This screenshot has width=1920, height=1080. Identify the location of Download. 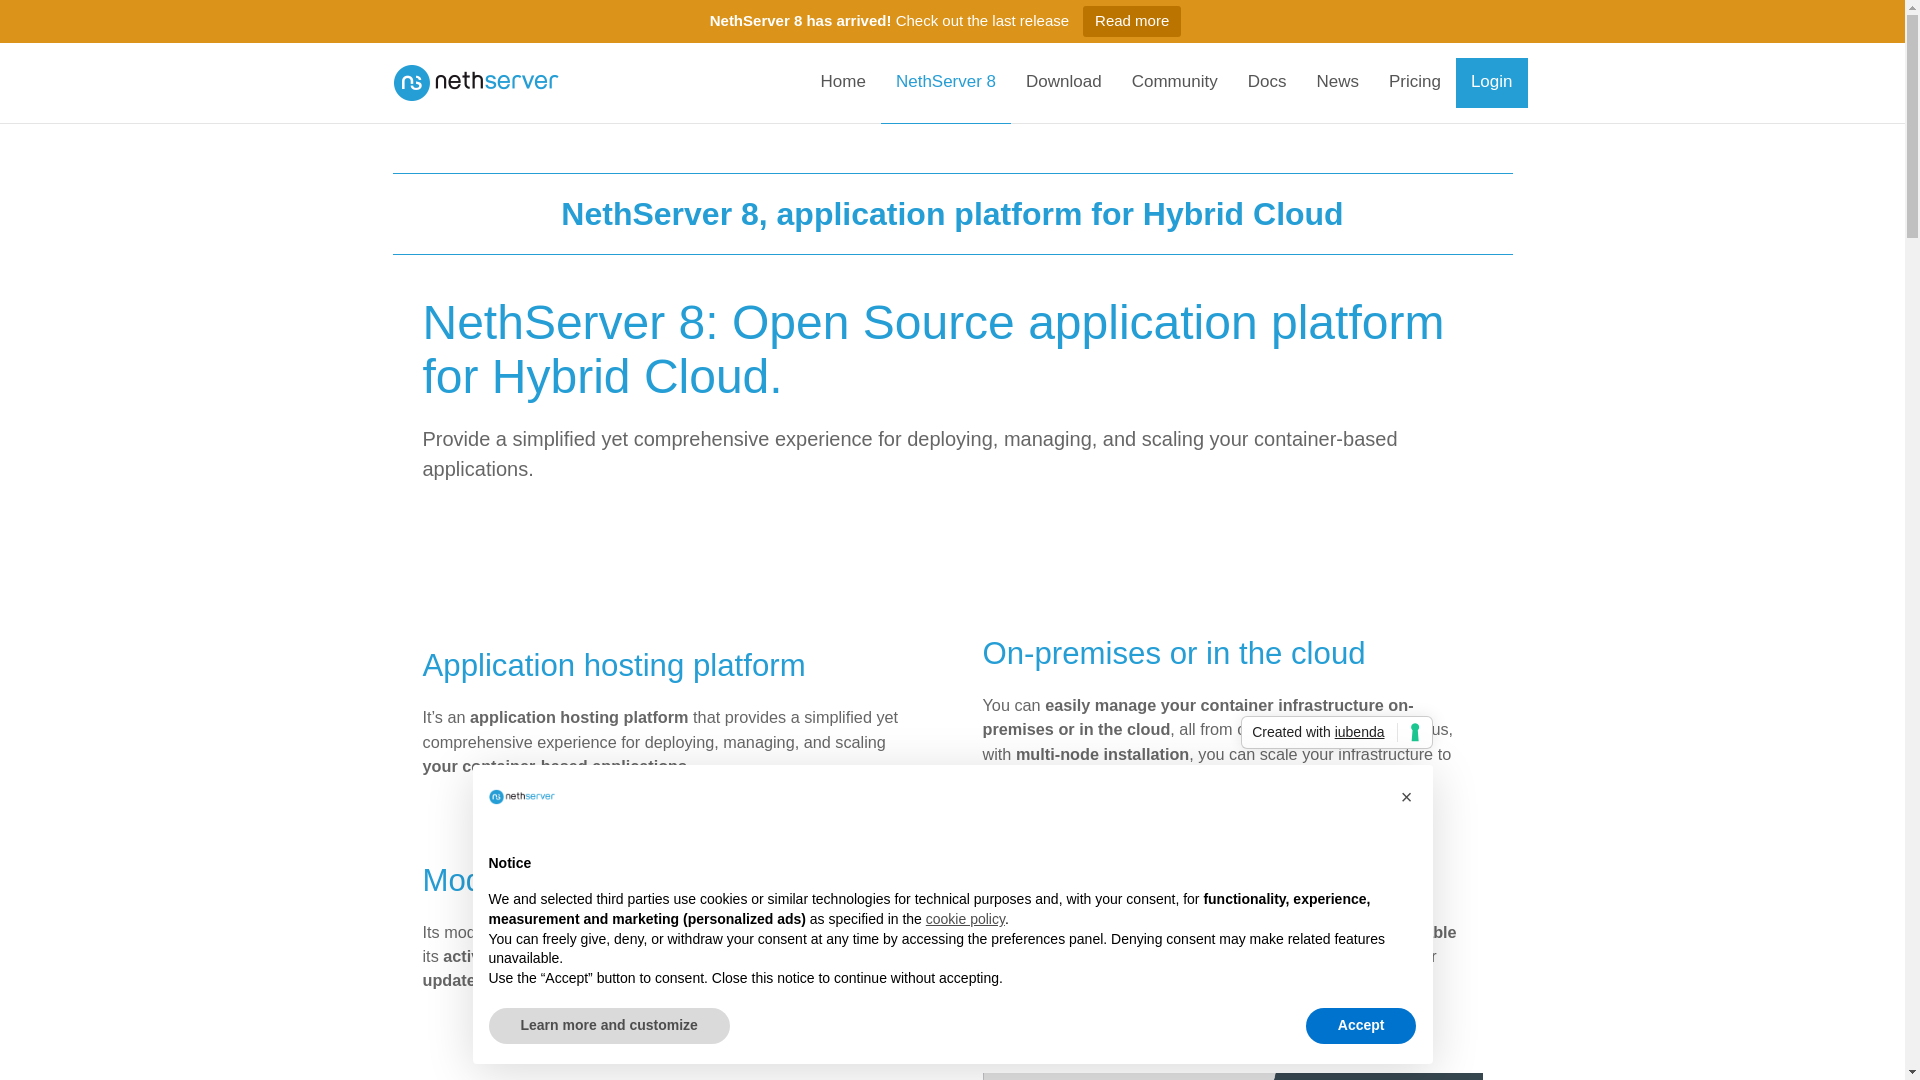
(1064, 83).